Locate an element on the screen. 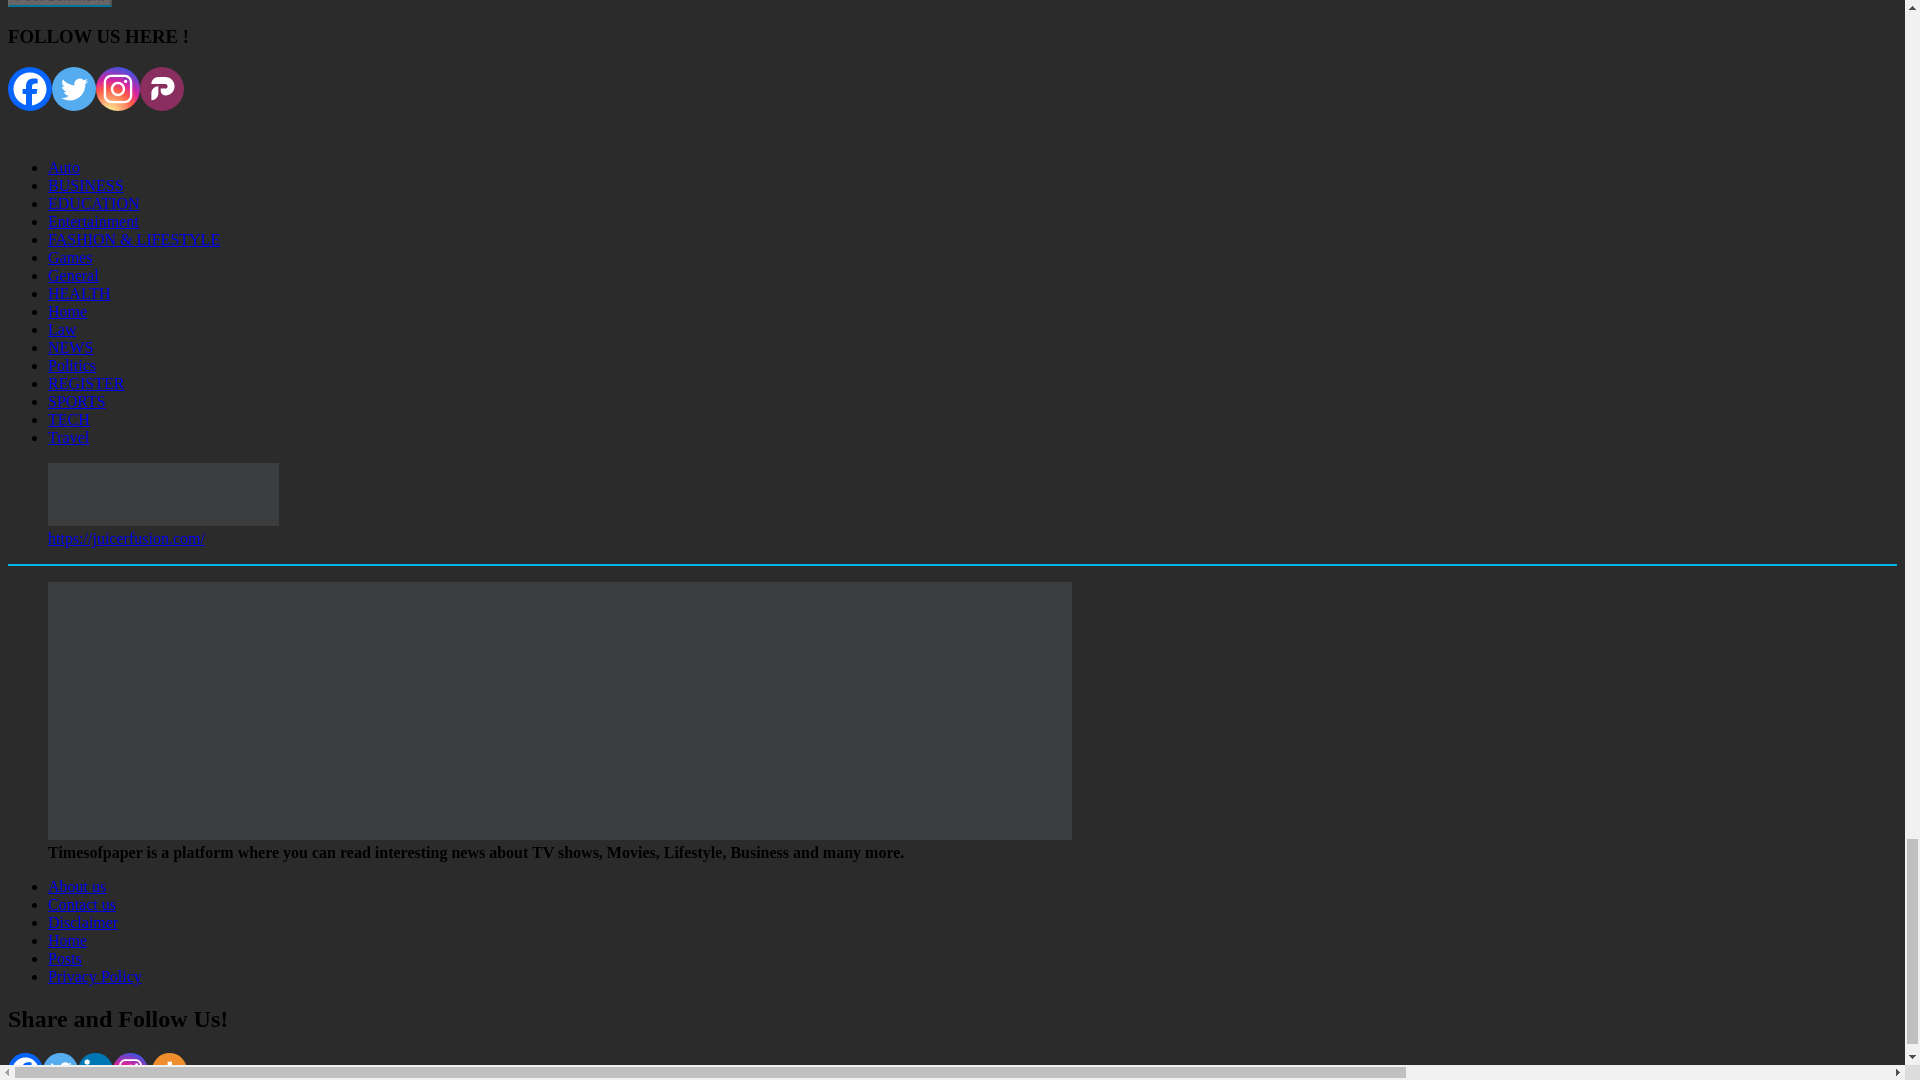 Image resolution: width=1920 pixels, height=1080 pixels. Parler is located at coordinates (162, 88).